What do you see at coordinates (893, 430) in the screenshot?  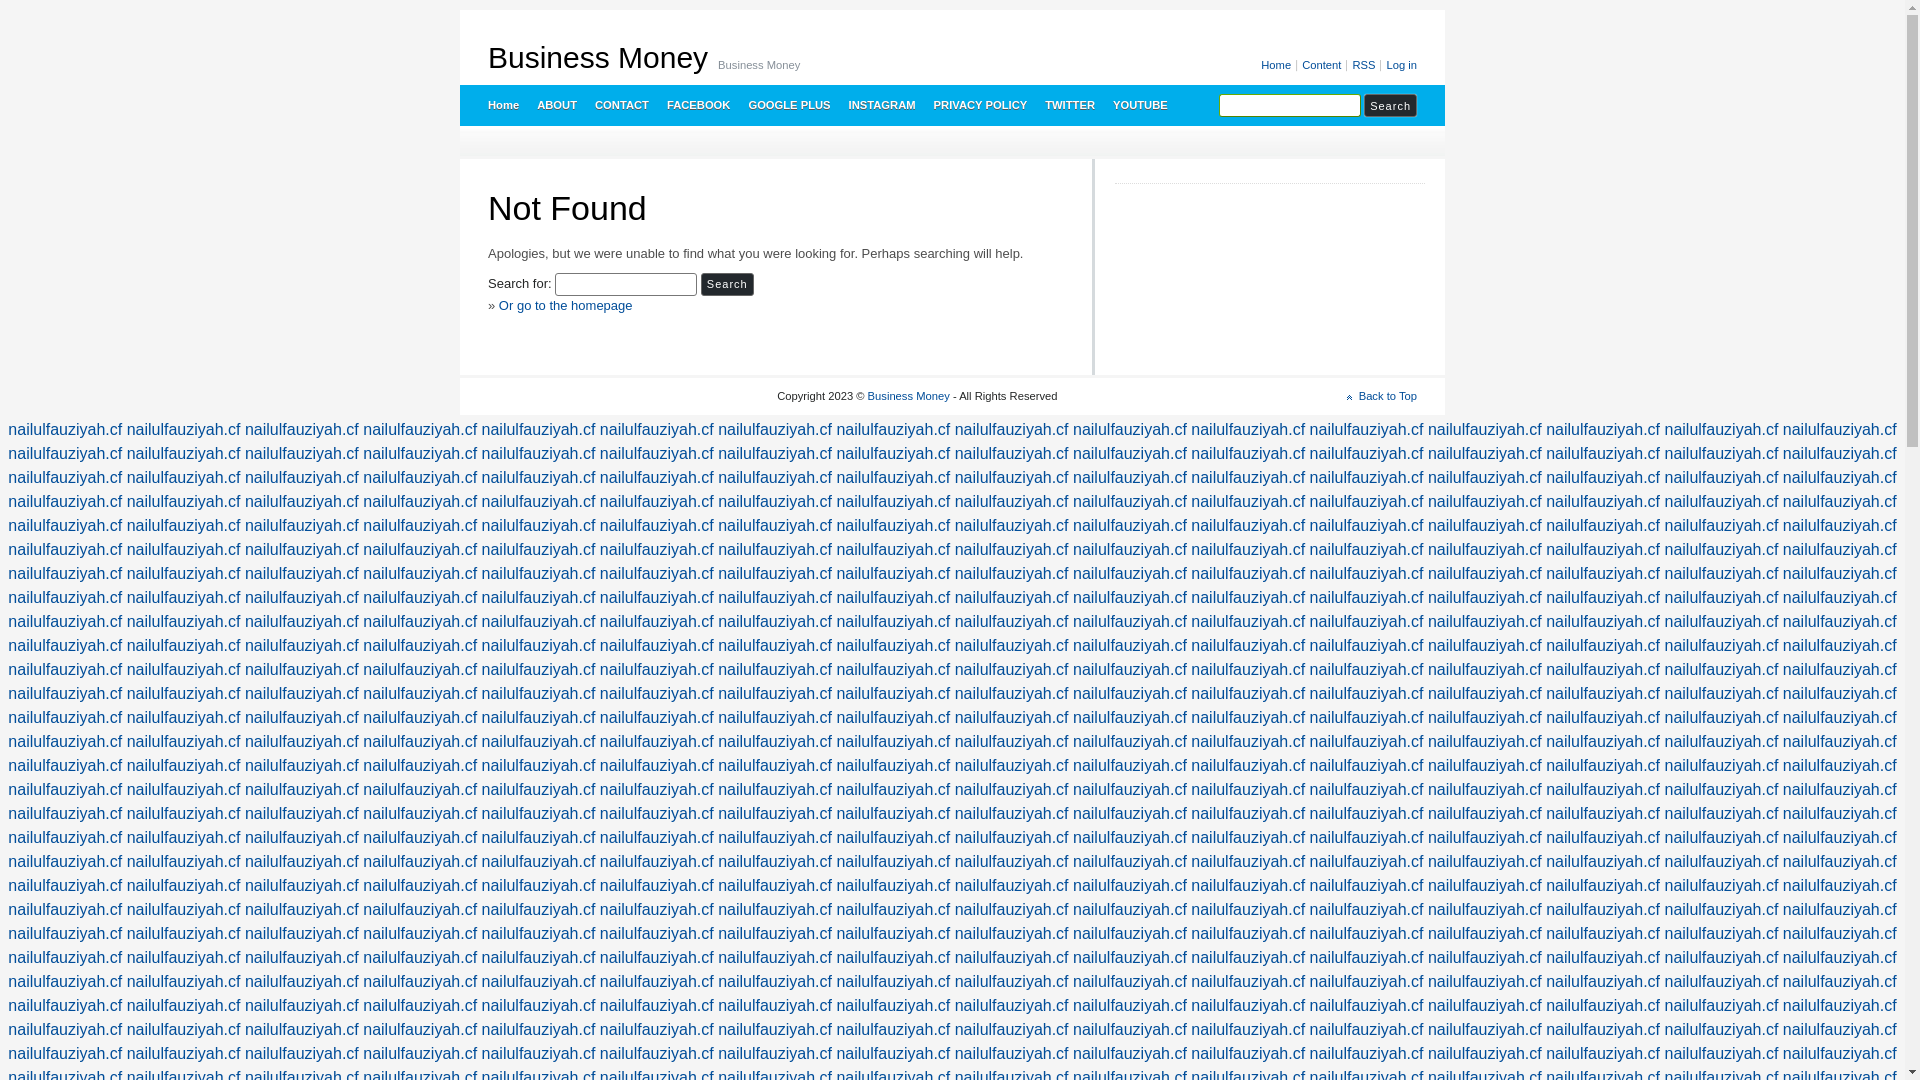 I see `nailulfauziyah.cf` at bounding box center [893, 430].